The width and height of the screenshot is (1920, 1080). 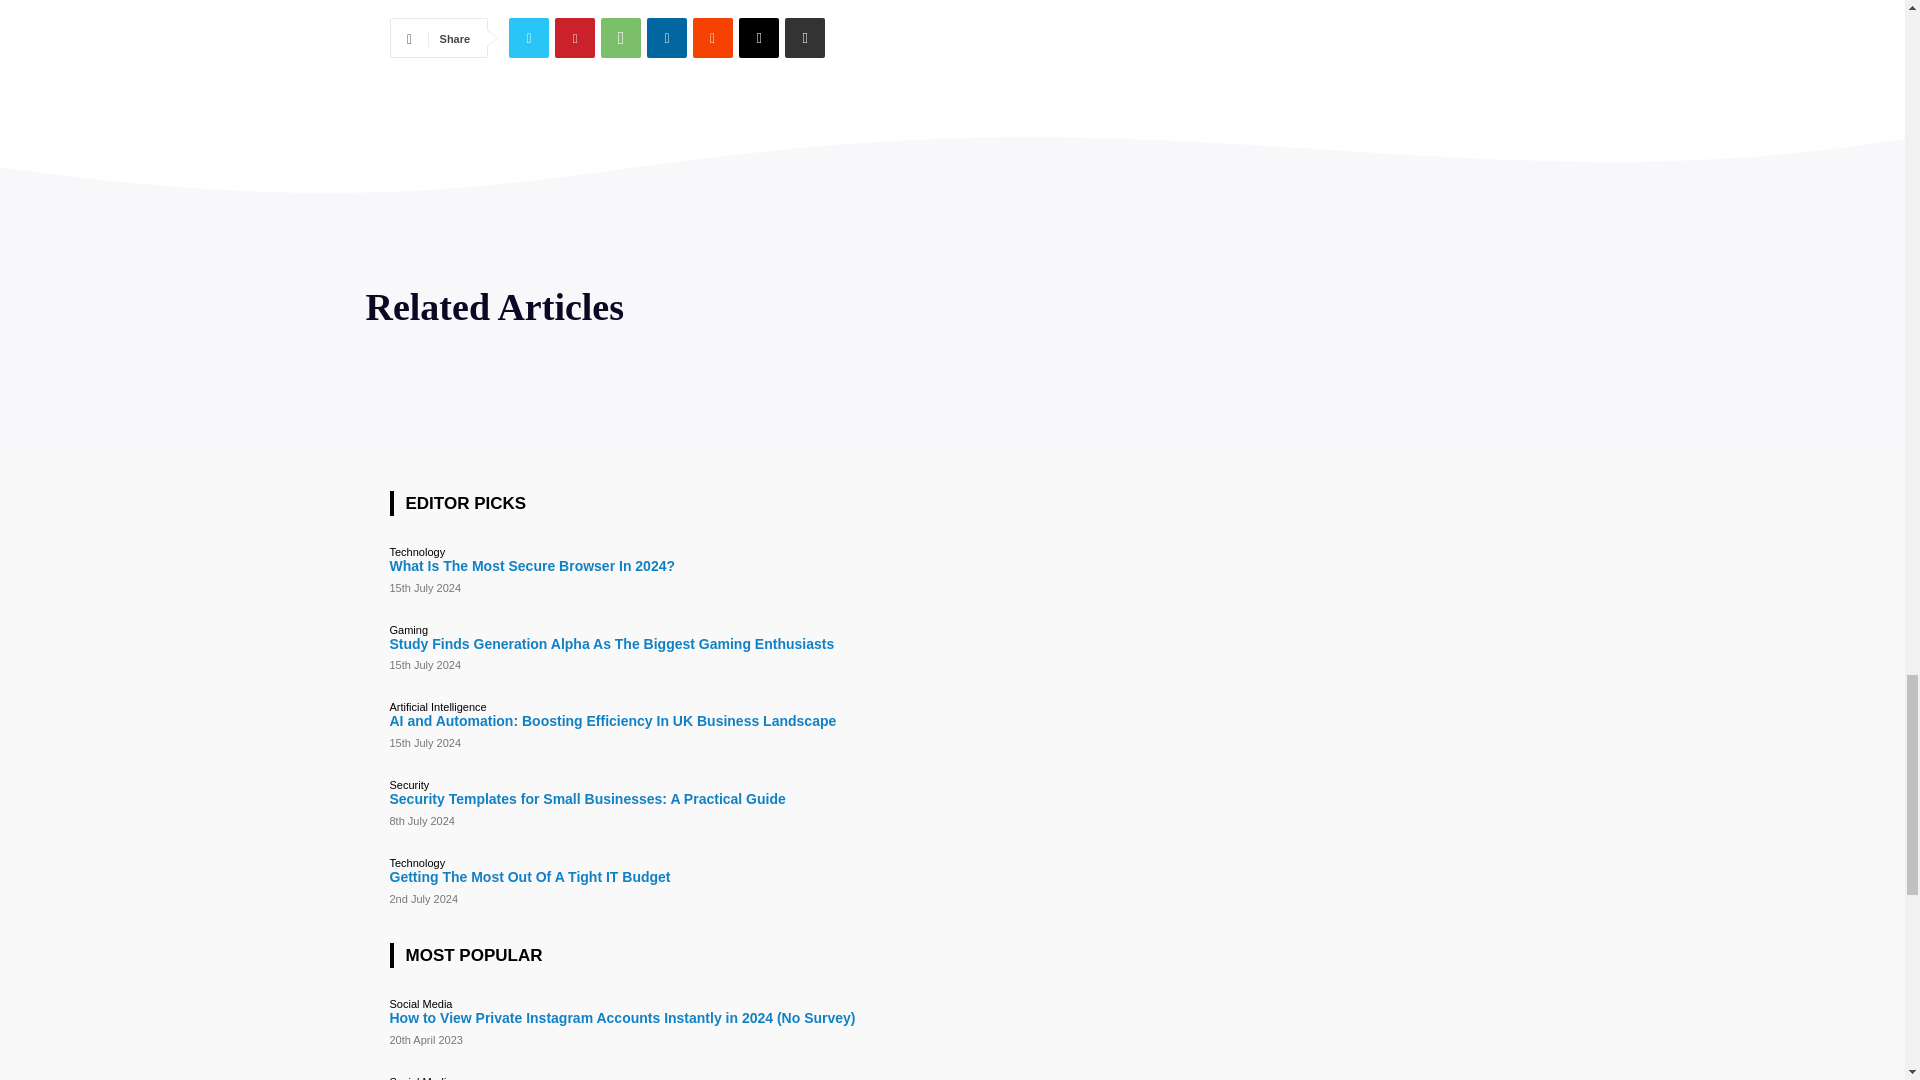 What do you see at coordinates (667, 38) in the screenshot?
I see `Linkedin` at bounding box center [667, 38].